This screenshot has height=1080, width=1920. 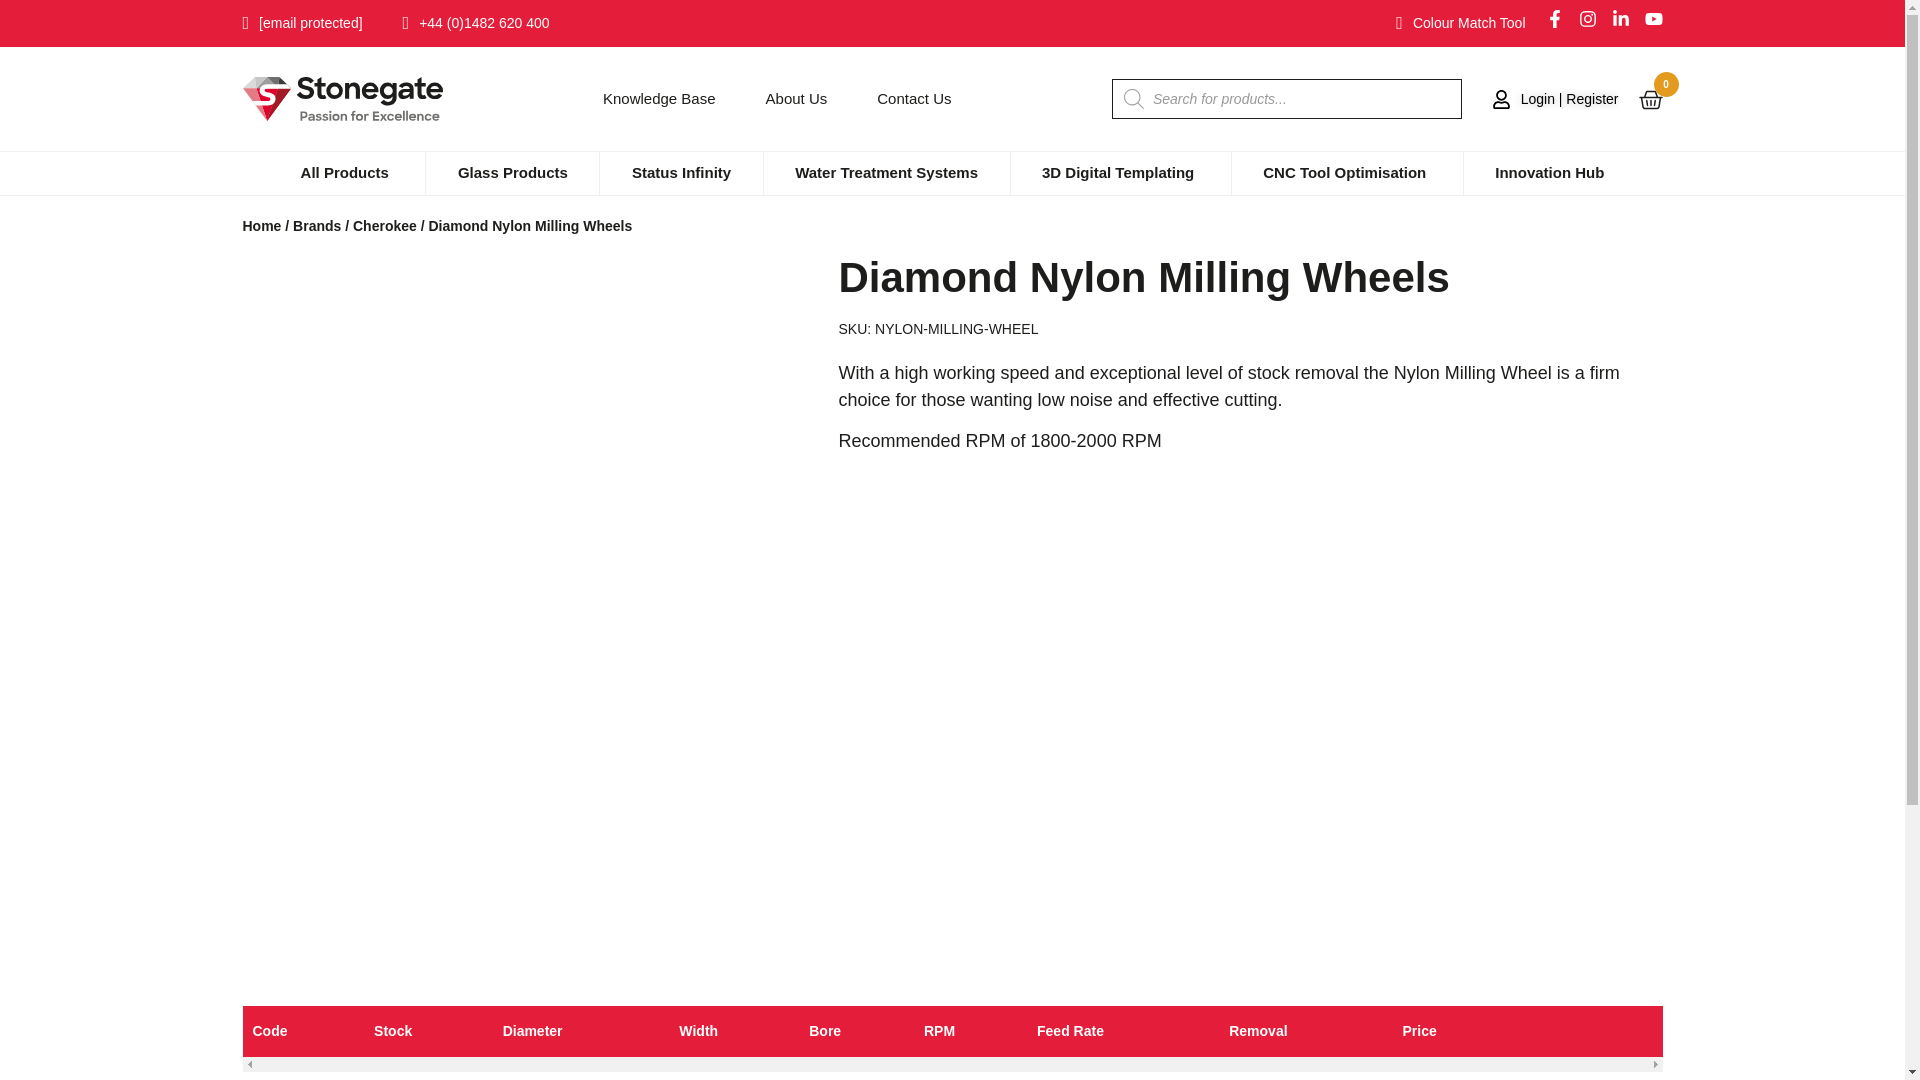 What do you see at coordinates (1650, 100) in the screenshot?
I see `0` at bounding box center [1650, 100].